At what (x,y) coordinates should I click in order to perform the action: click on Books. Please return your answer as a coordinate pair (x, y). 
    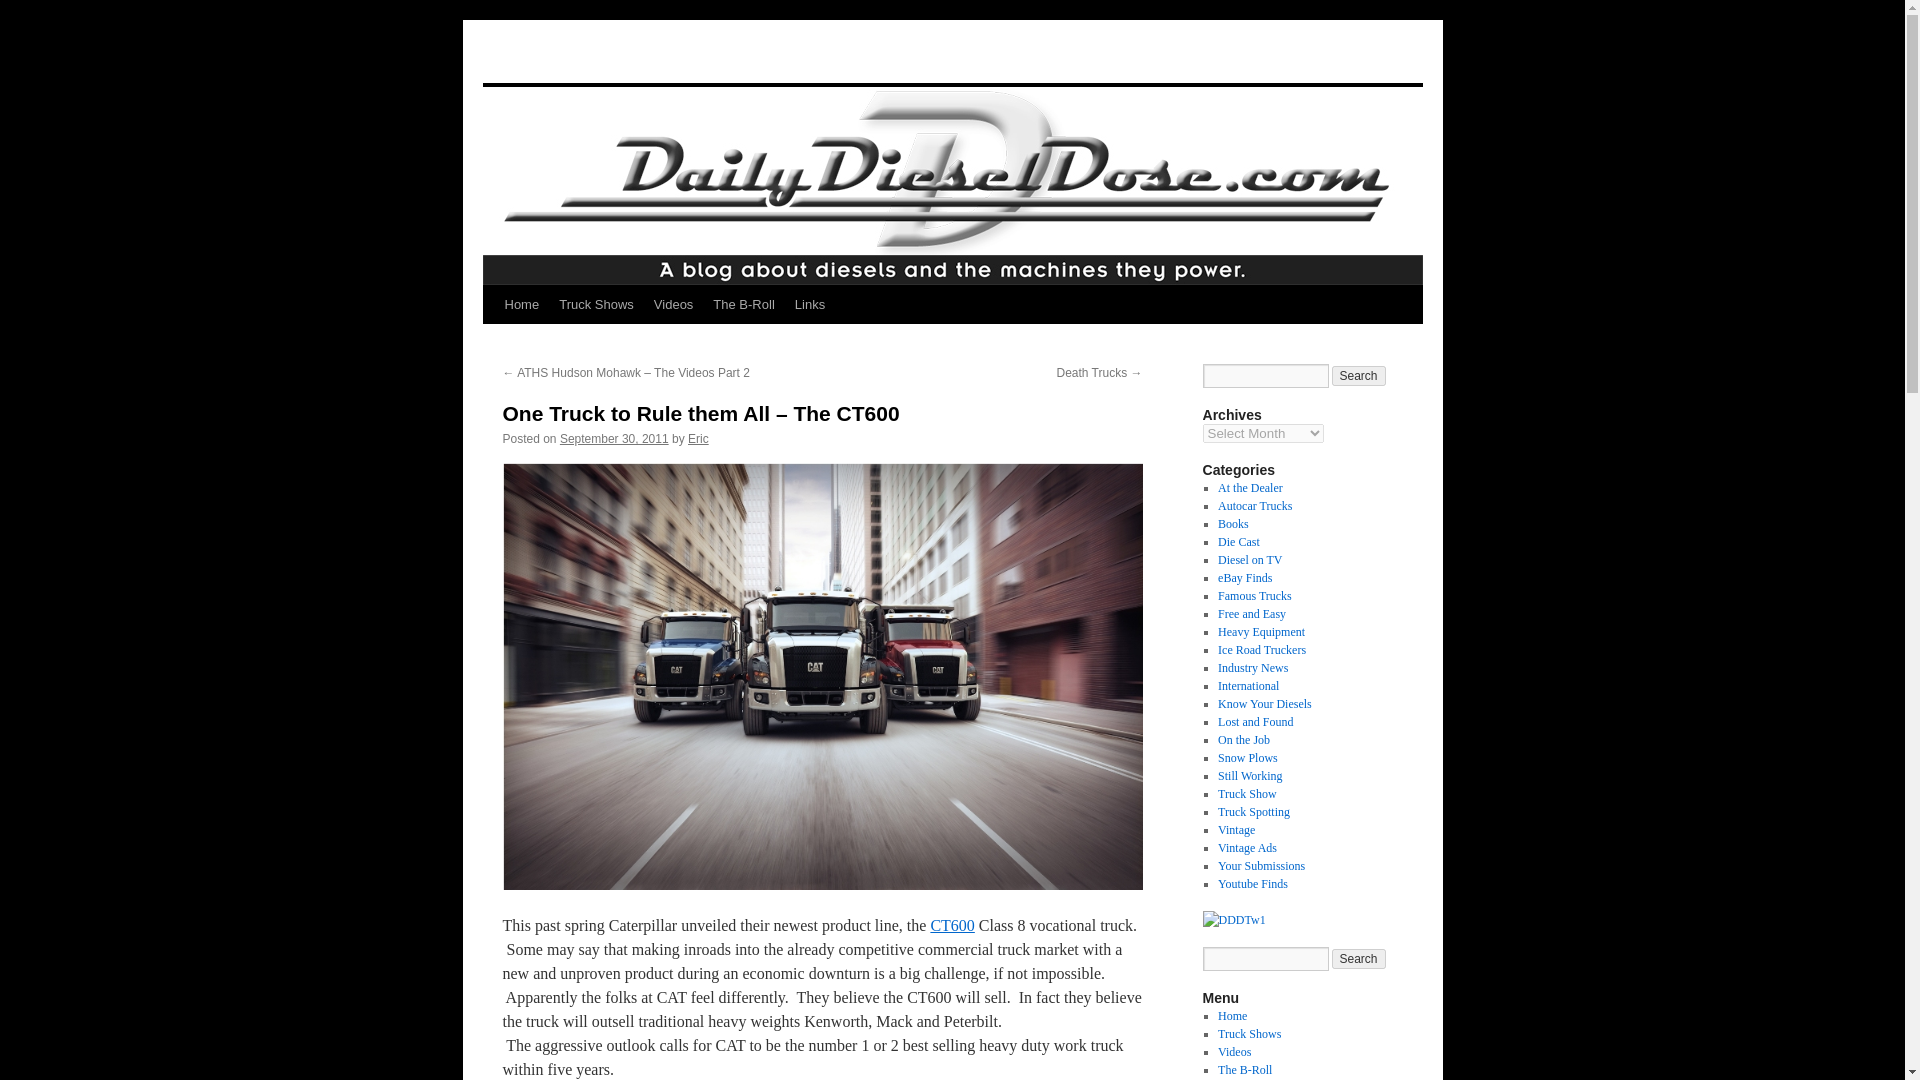
    Looking at the image, I should click on (1233, 524).